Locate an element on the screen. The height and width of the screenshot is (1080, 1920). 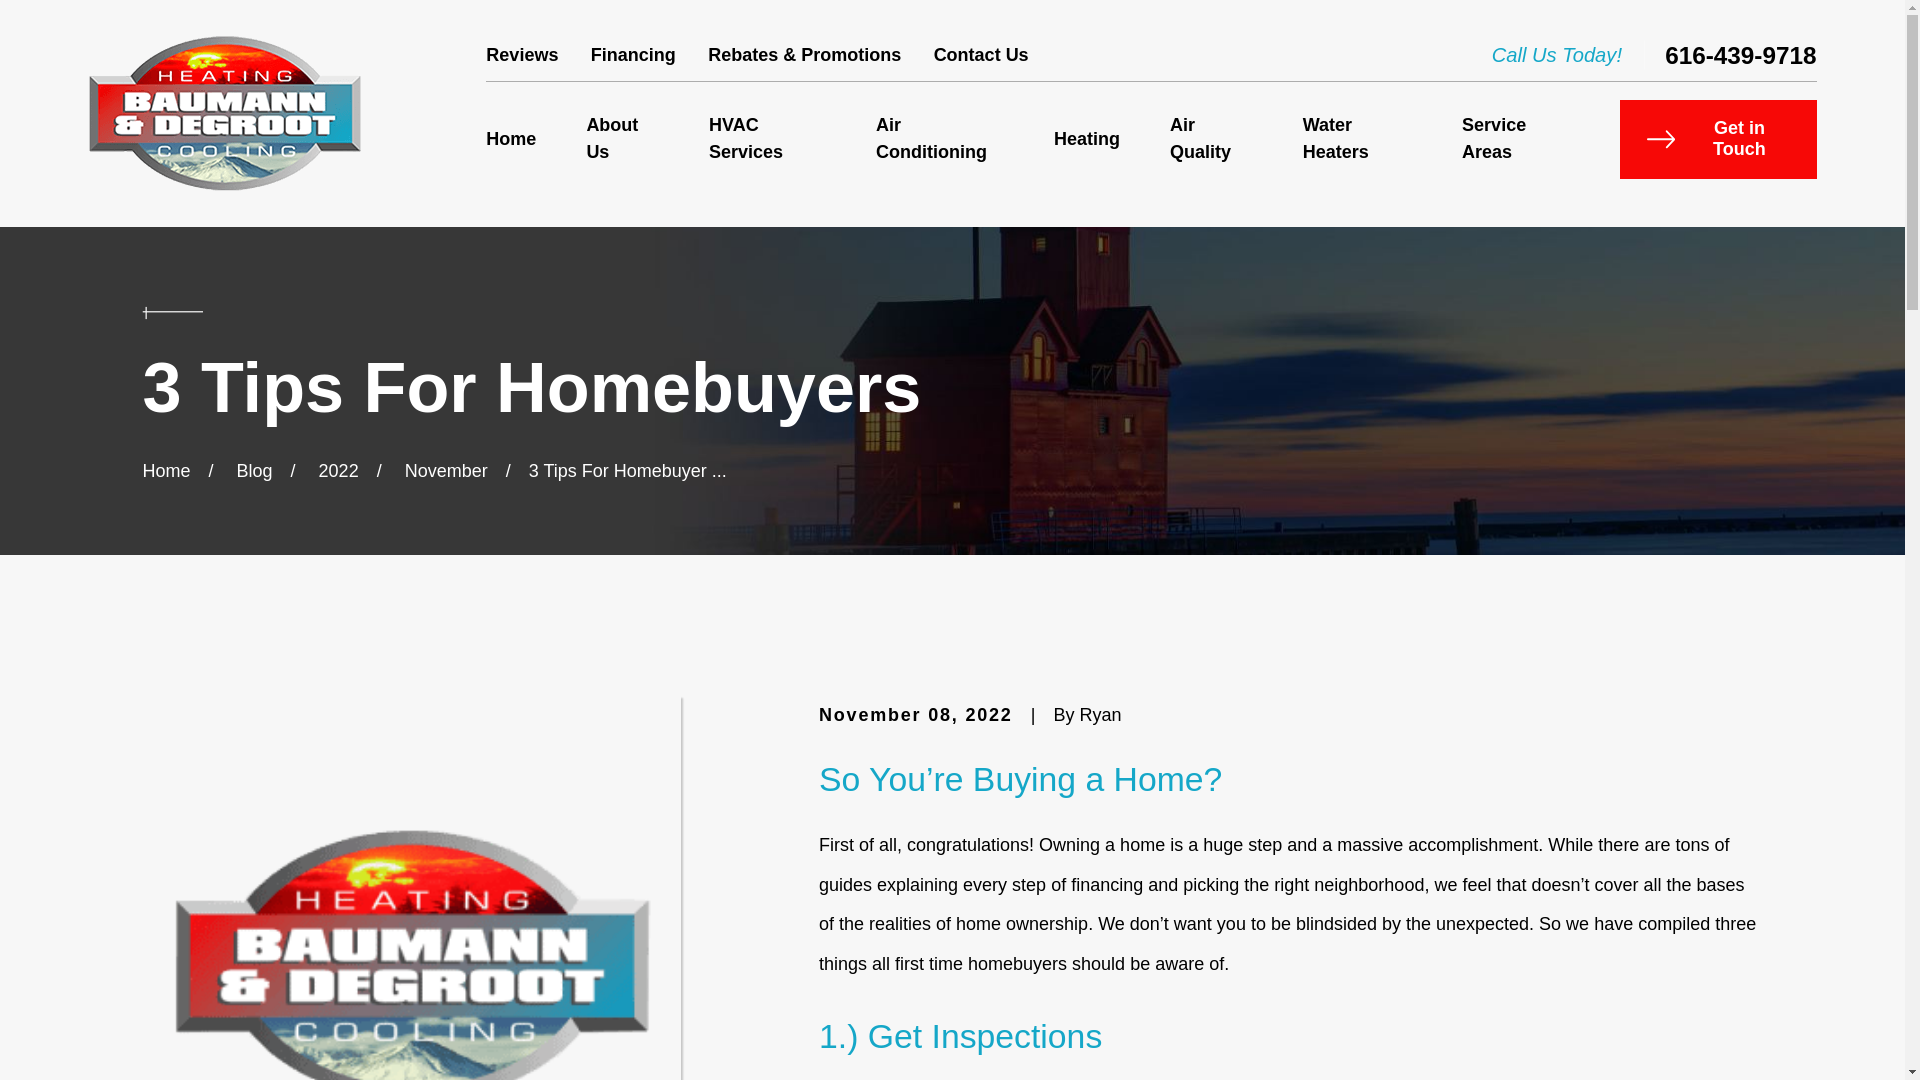
Air Quality is located at coordinates (1211, 140).